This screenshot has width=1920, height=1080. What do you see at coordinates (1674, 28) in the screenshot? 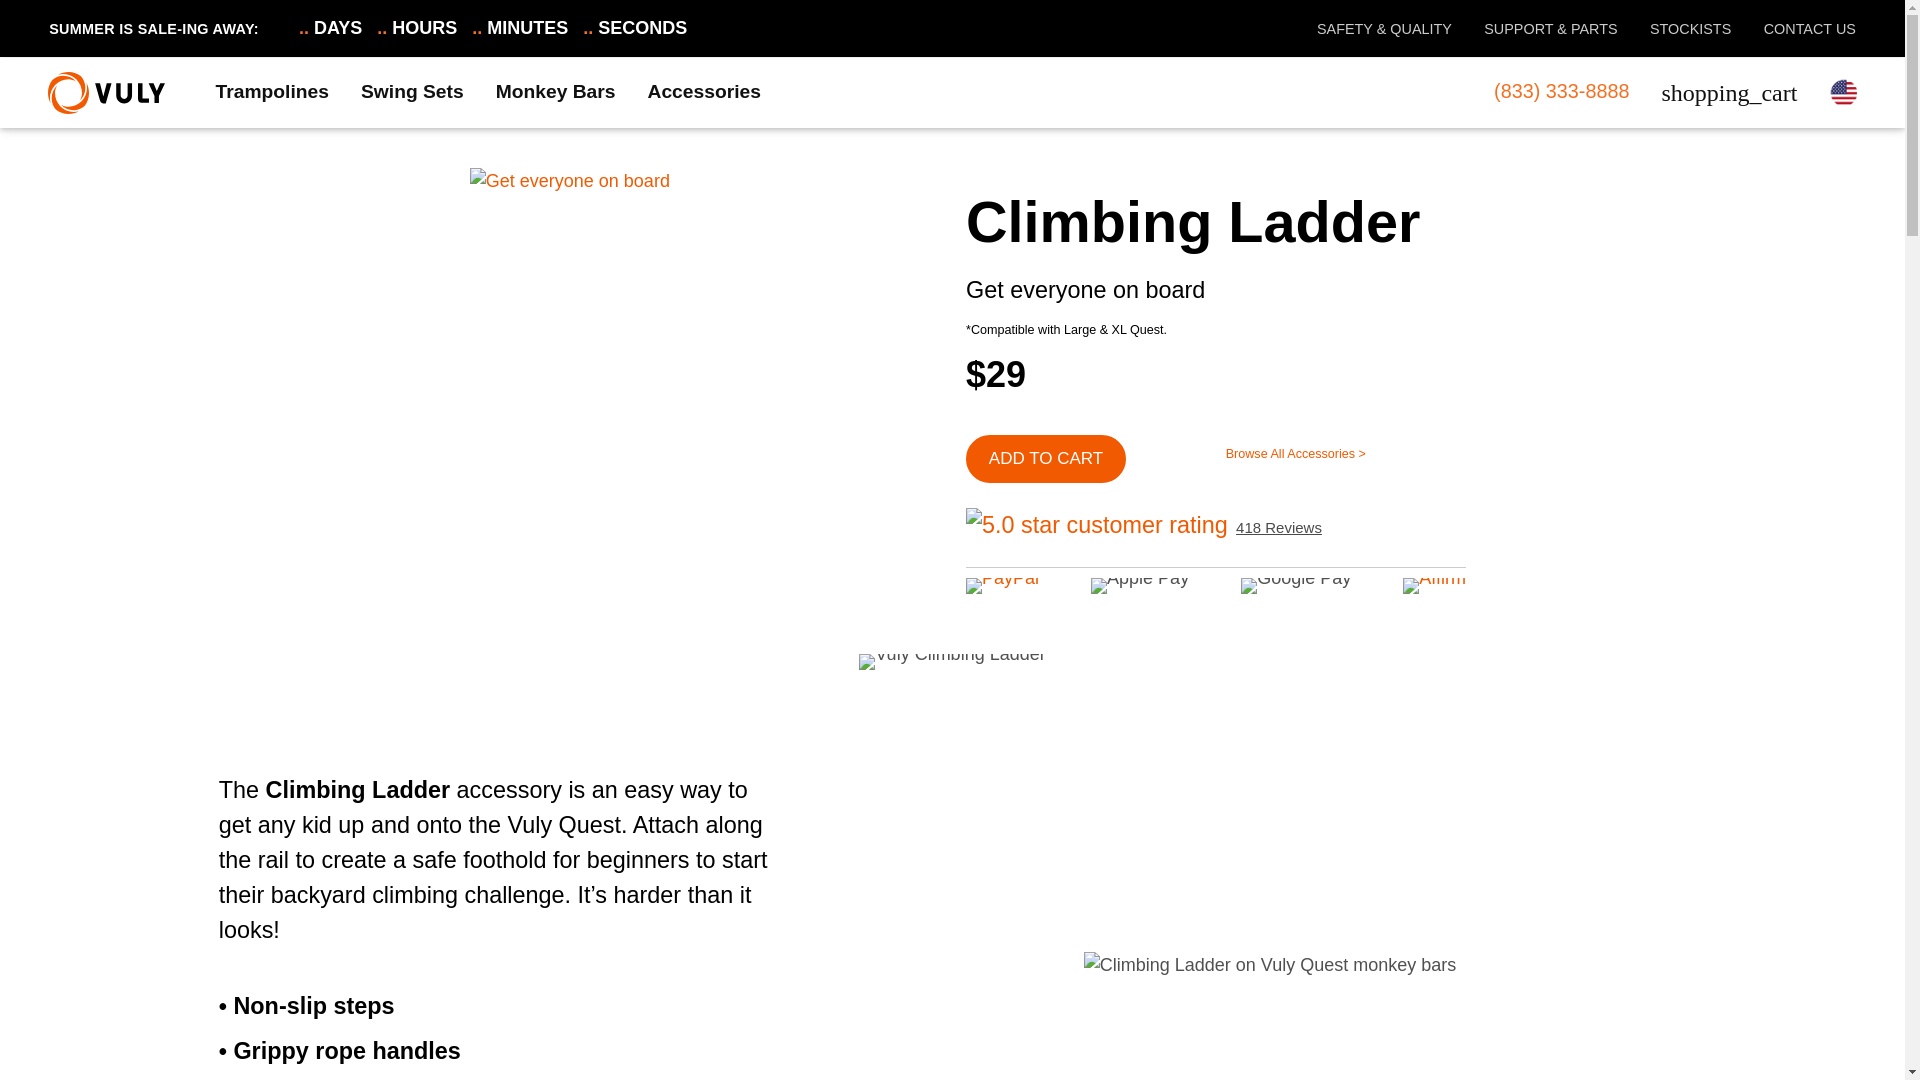
I see `STOCKISTS` at bounding box center [1674, 28].